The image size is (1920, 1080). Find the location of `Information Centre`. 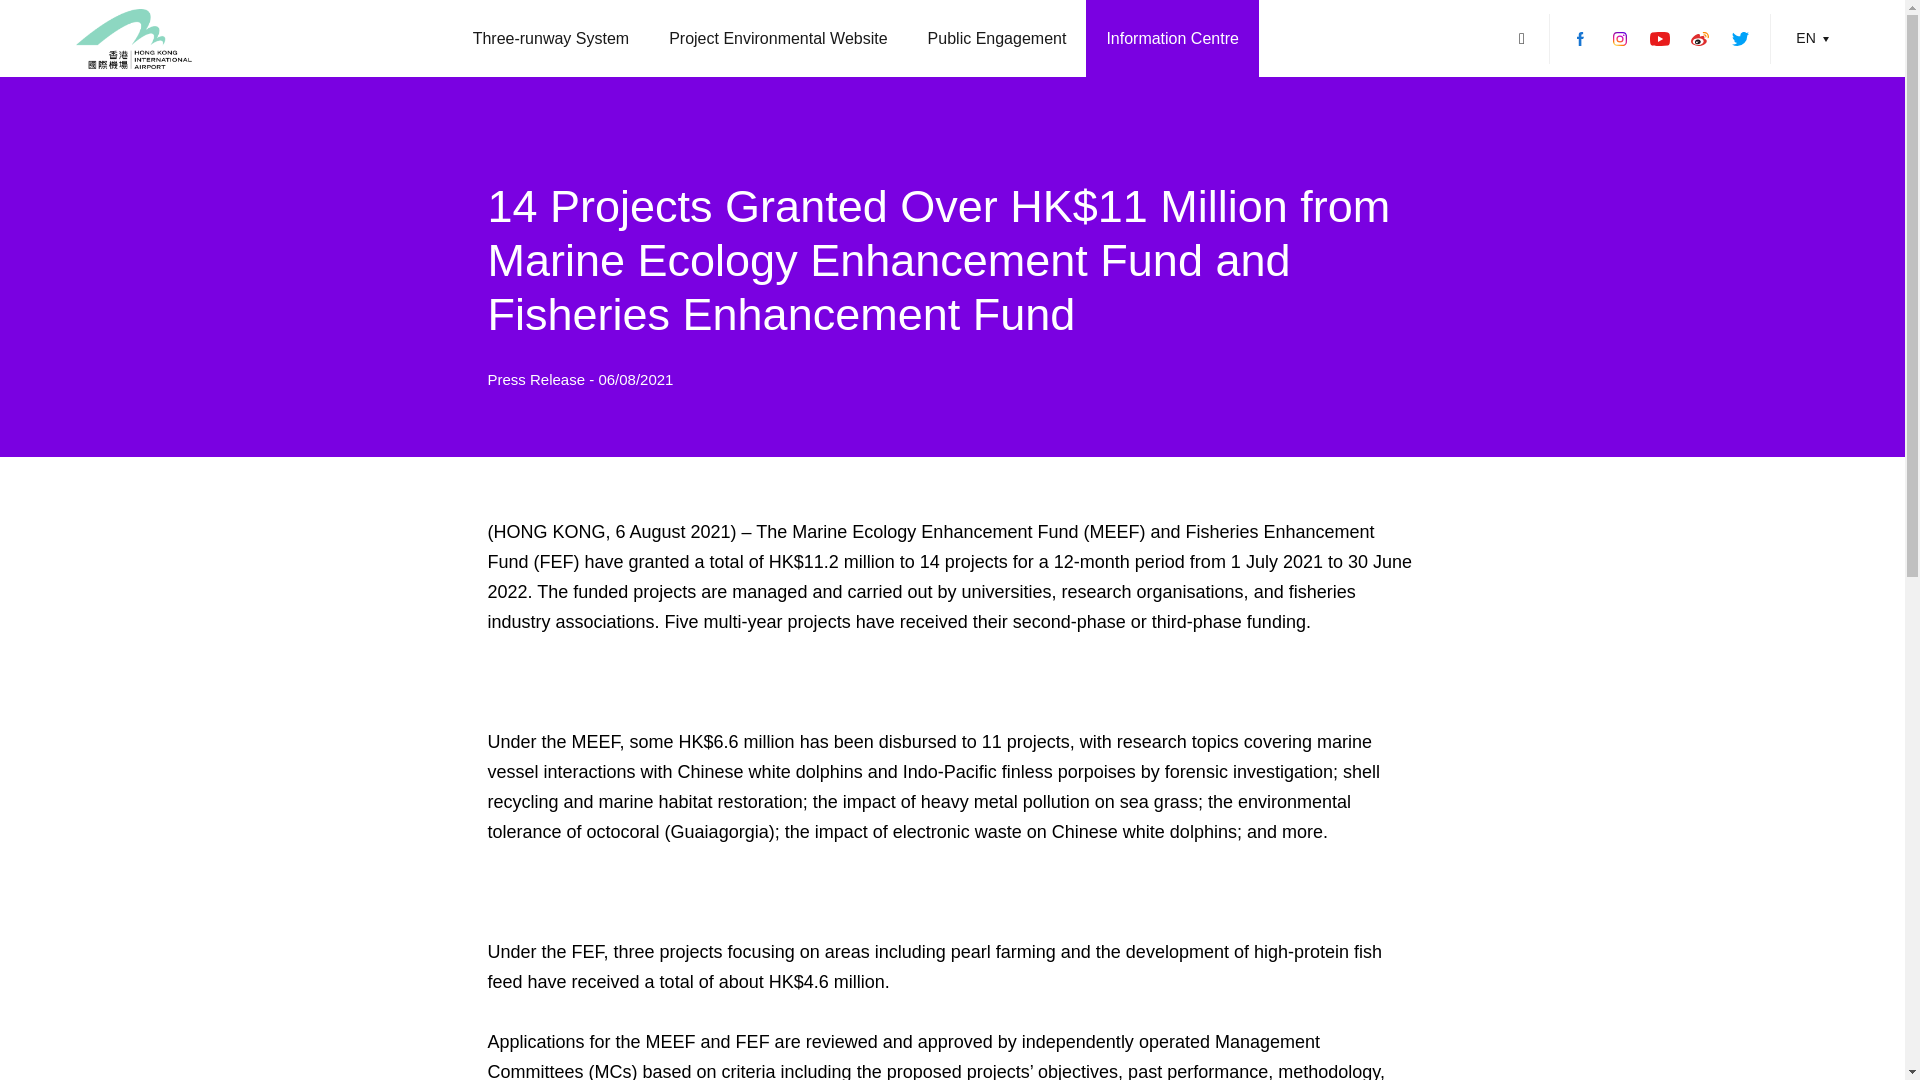

Information Centre is located at coordinates (1172, 38).